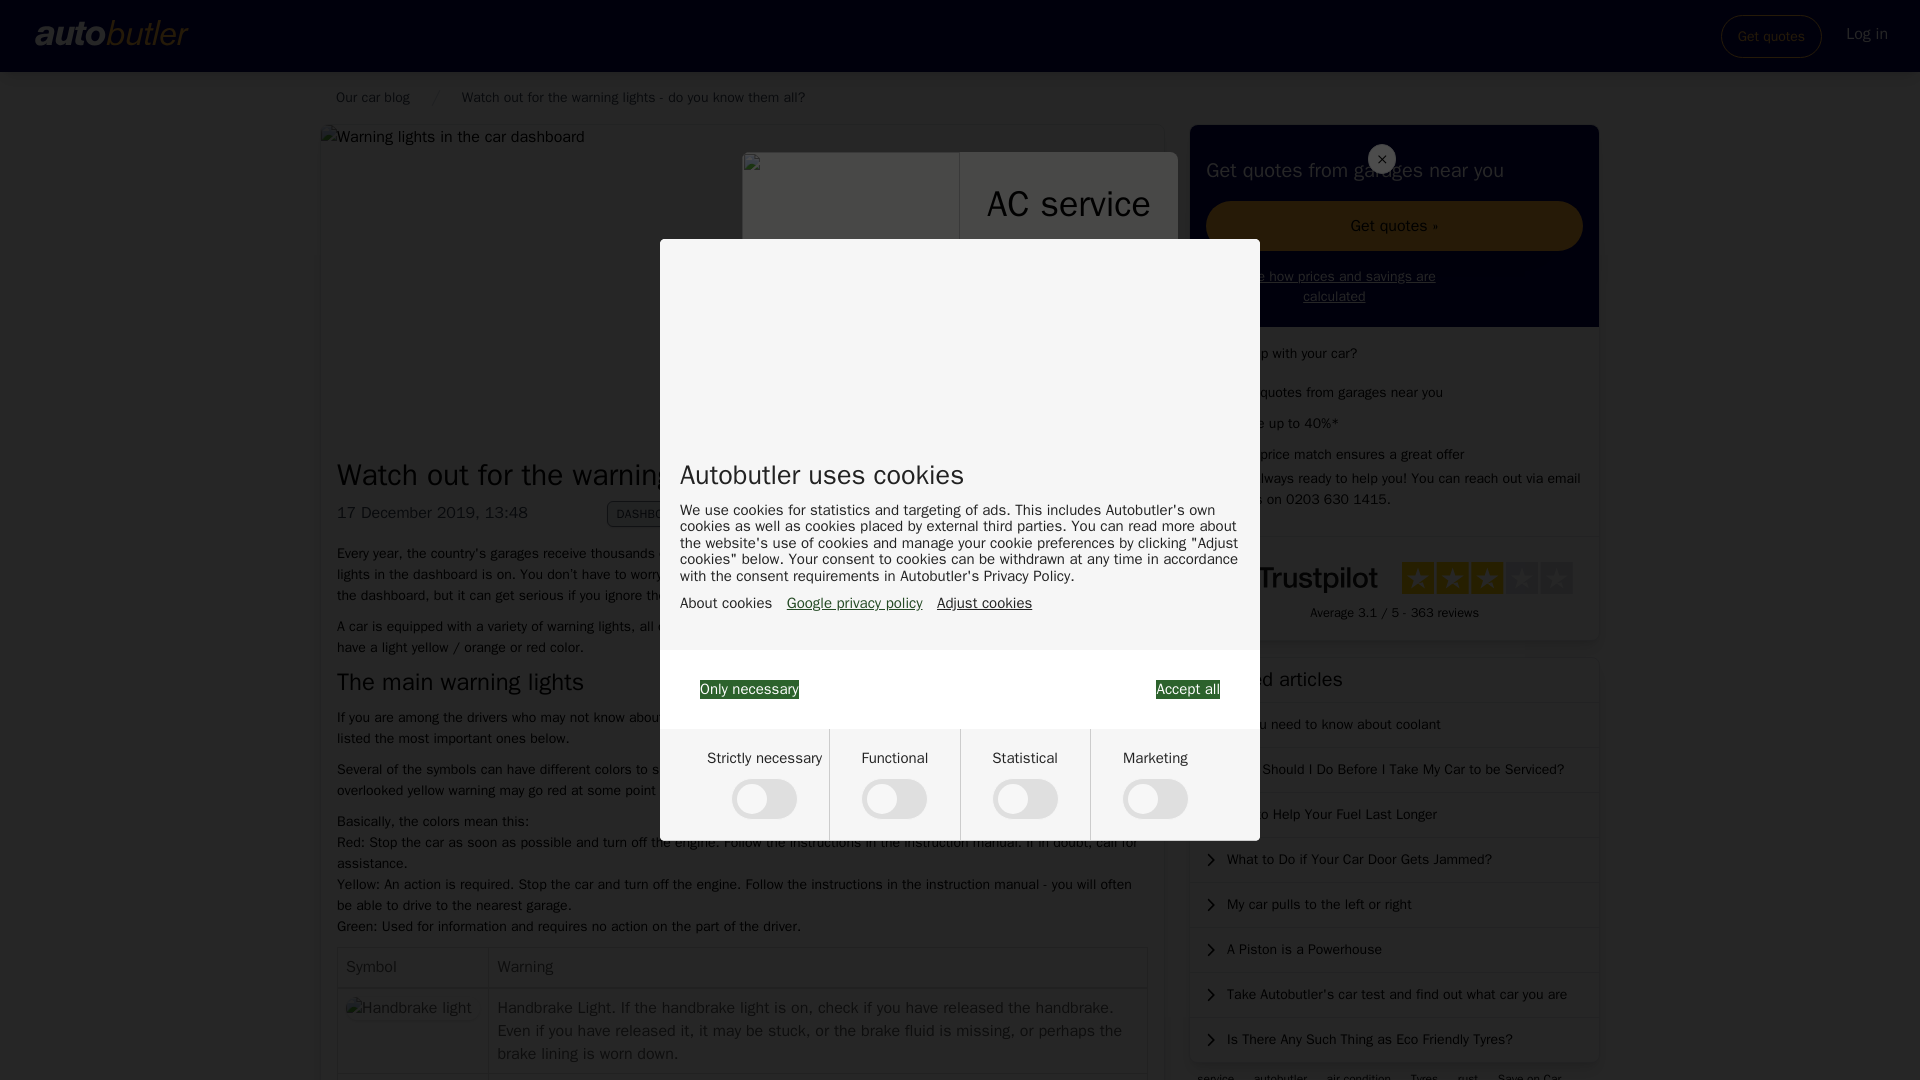 This screenshot has height=1080, width=1920. What do you see at coordinates (984, 604) in the screenshot?
I see `Adjust cookies` at bounding box center [984, 604].